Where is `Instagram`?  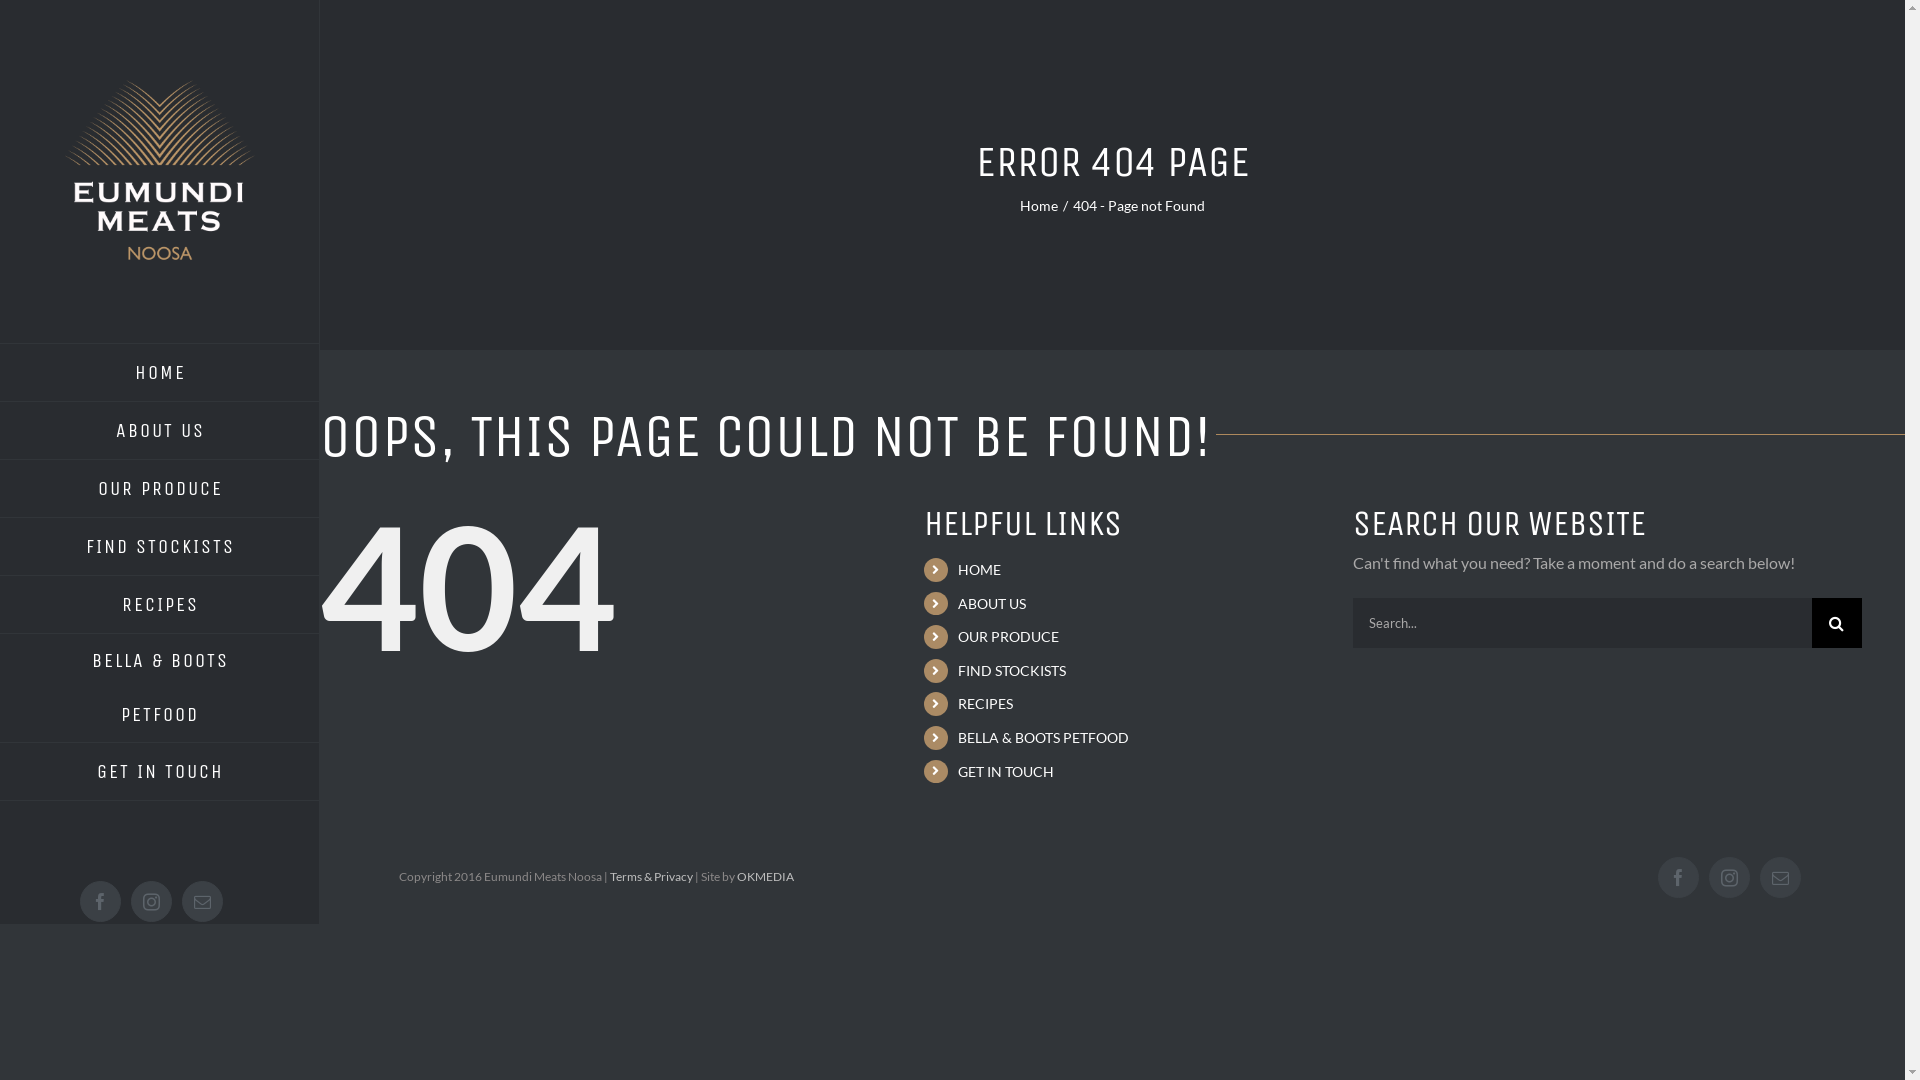
Instagram is located at coordinates (1730, 878).